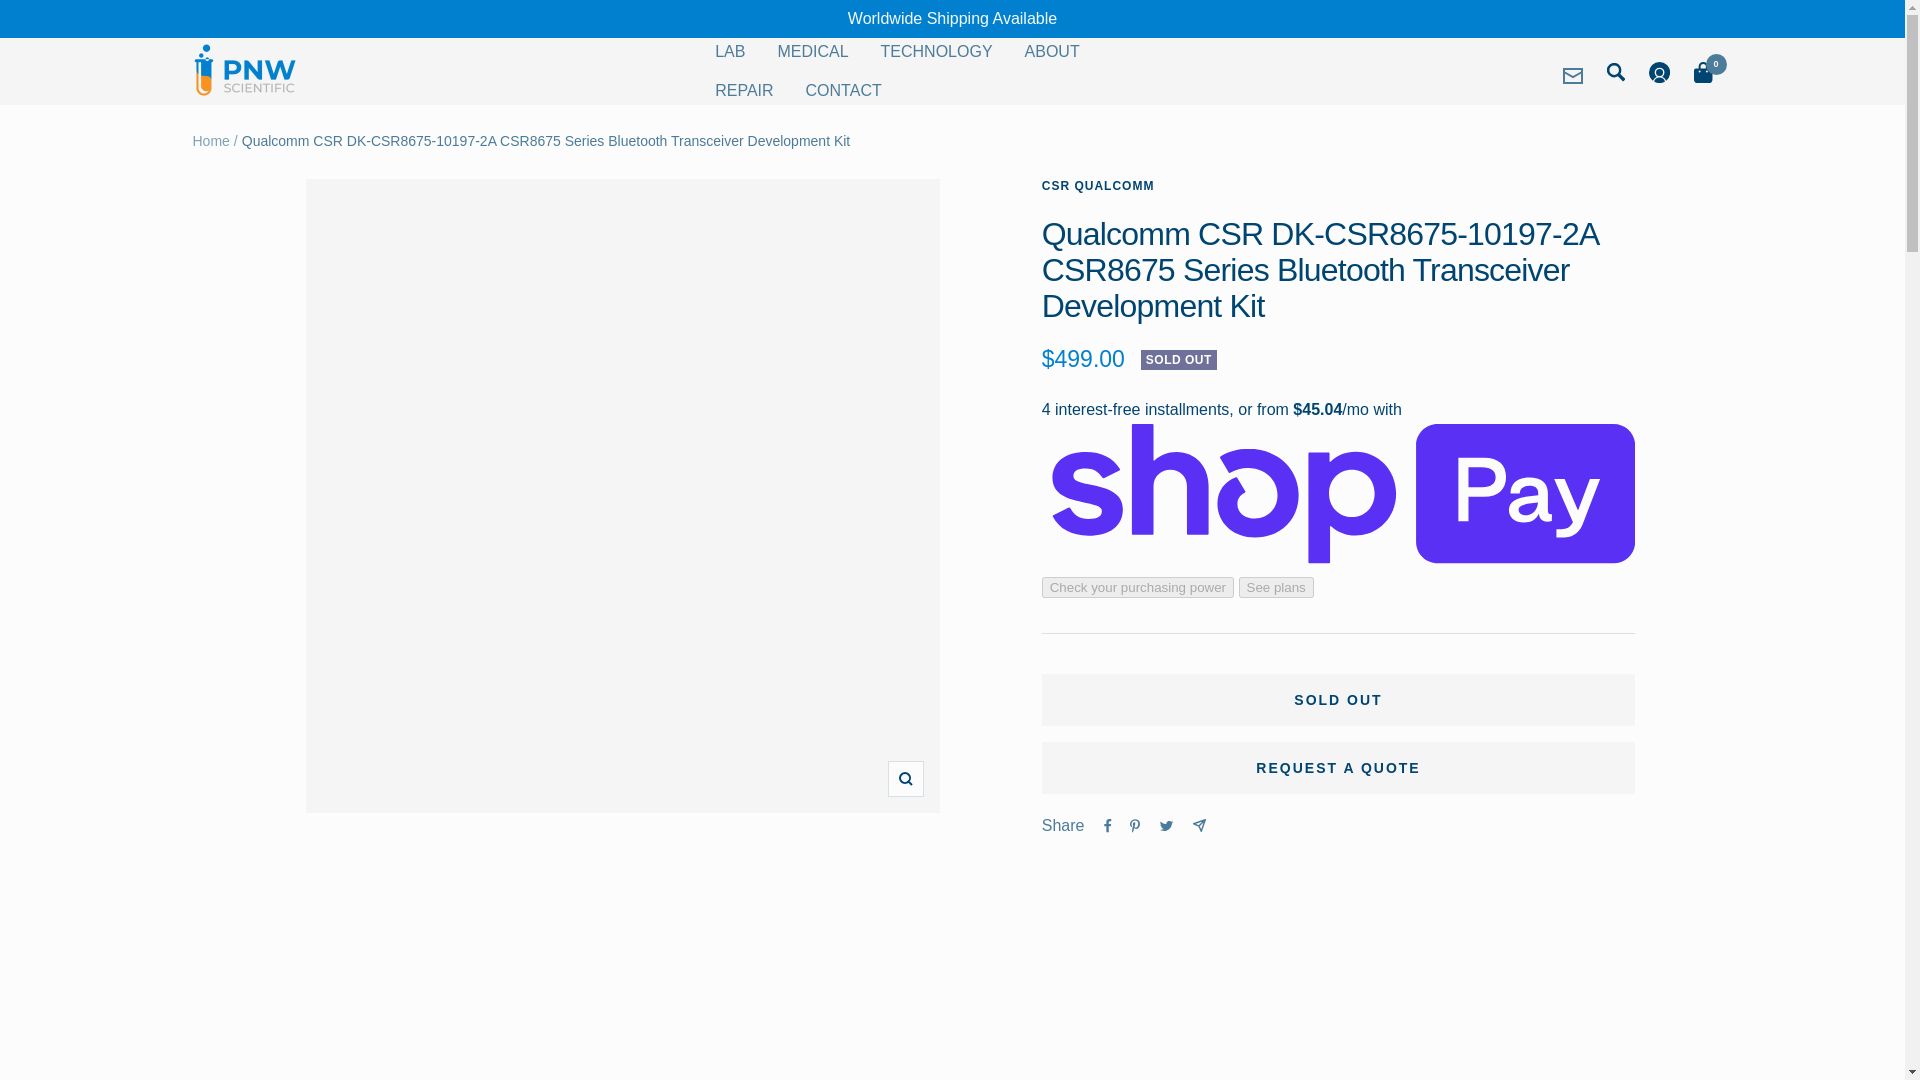  Describe the element at coordinates (210, 140) in the screenshot. I see `Home` at that location.